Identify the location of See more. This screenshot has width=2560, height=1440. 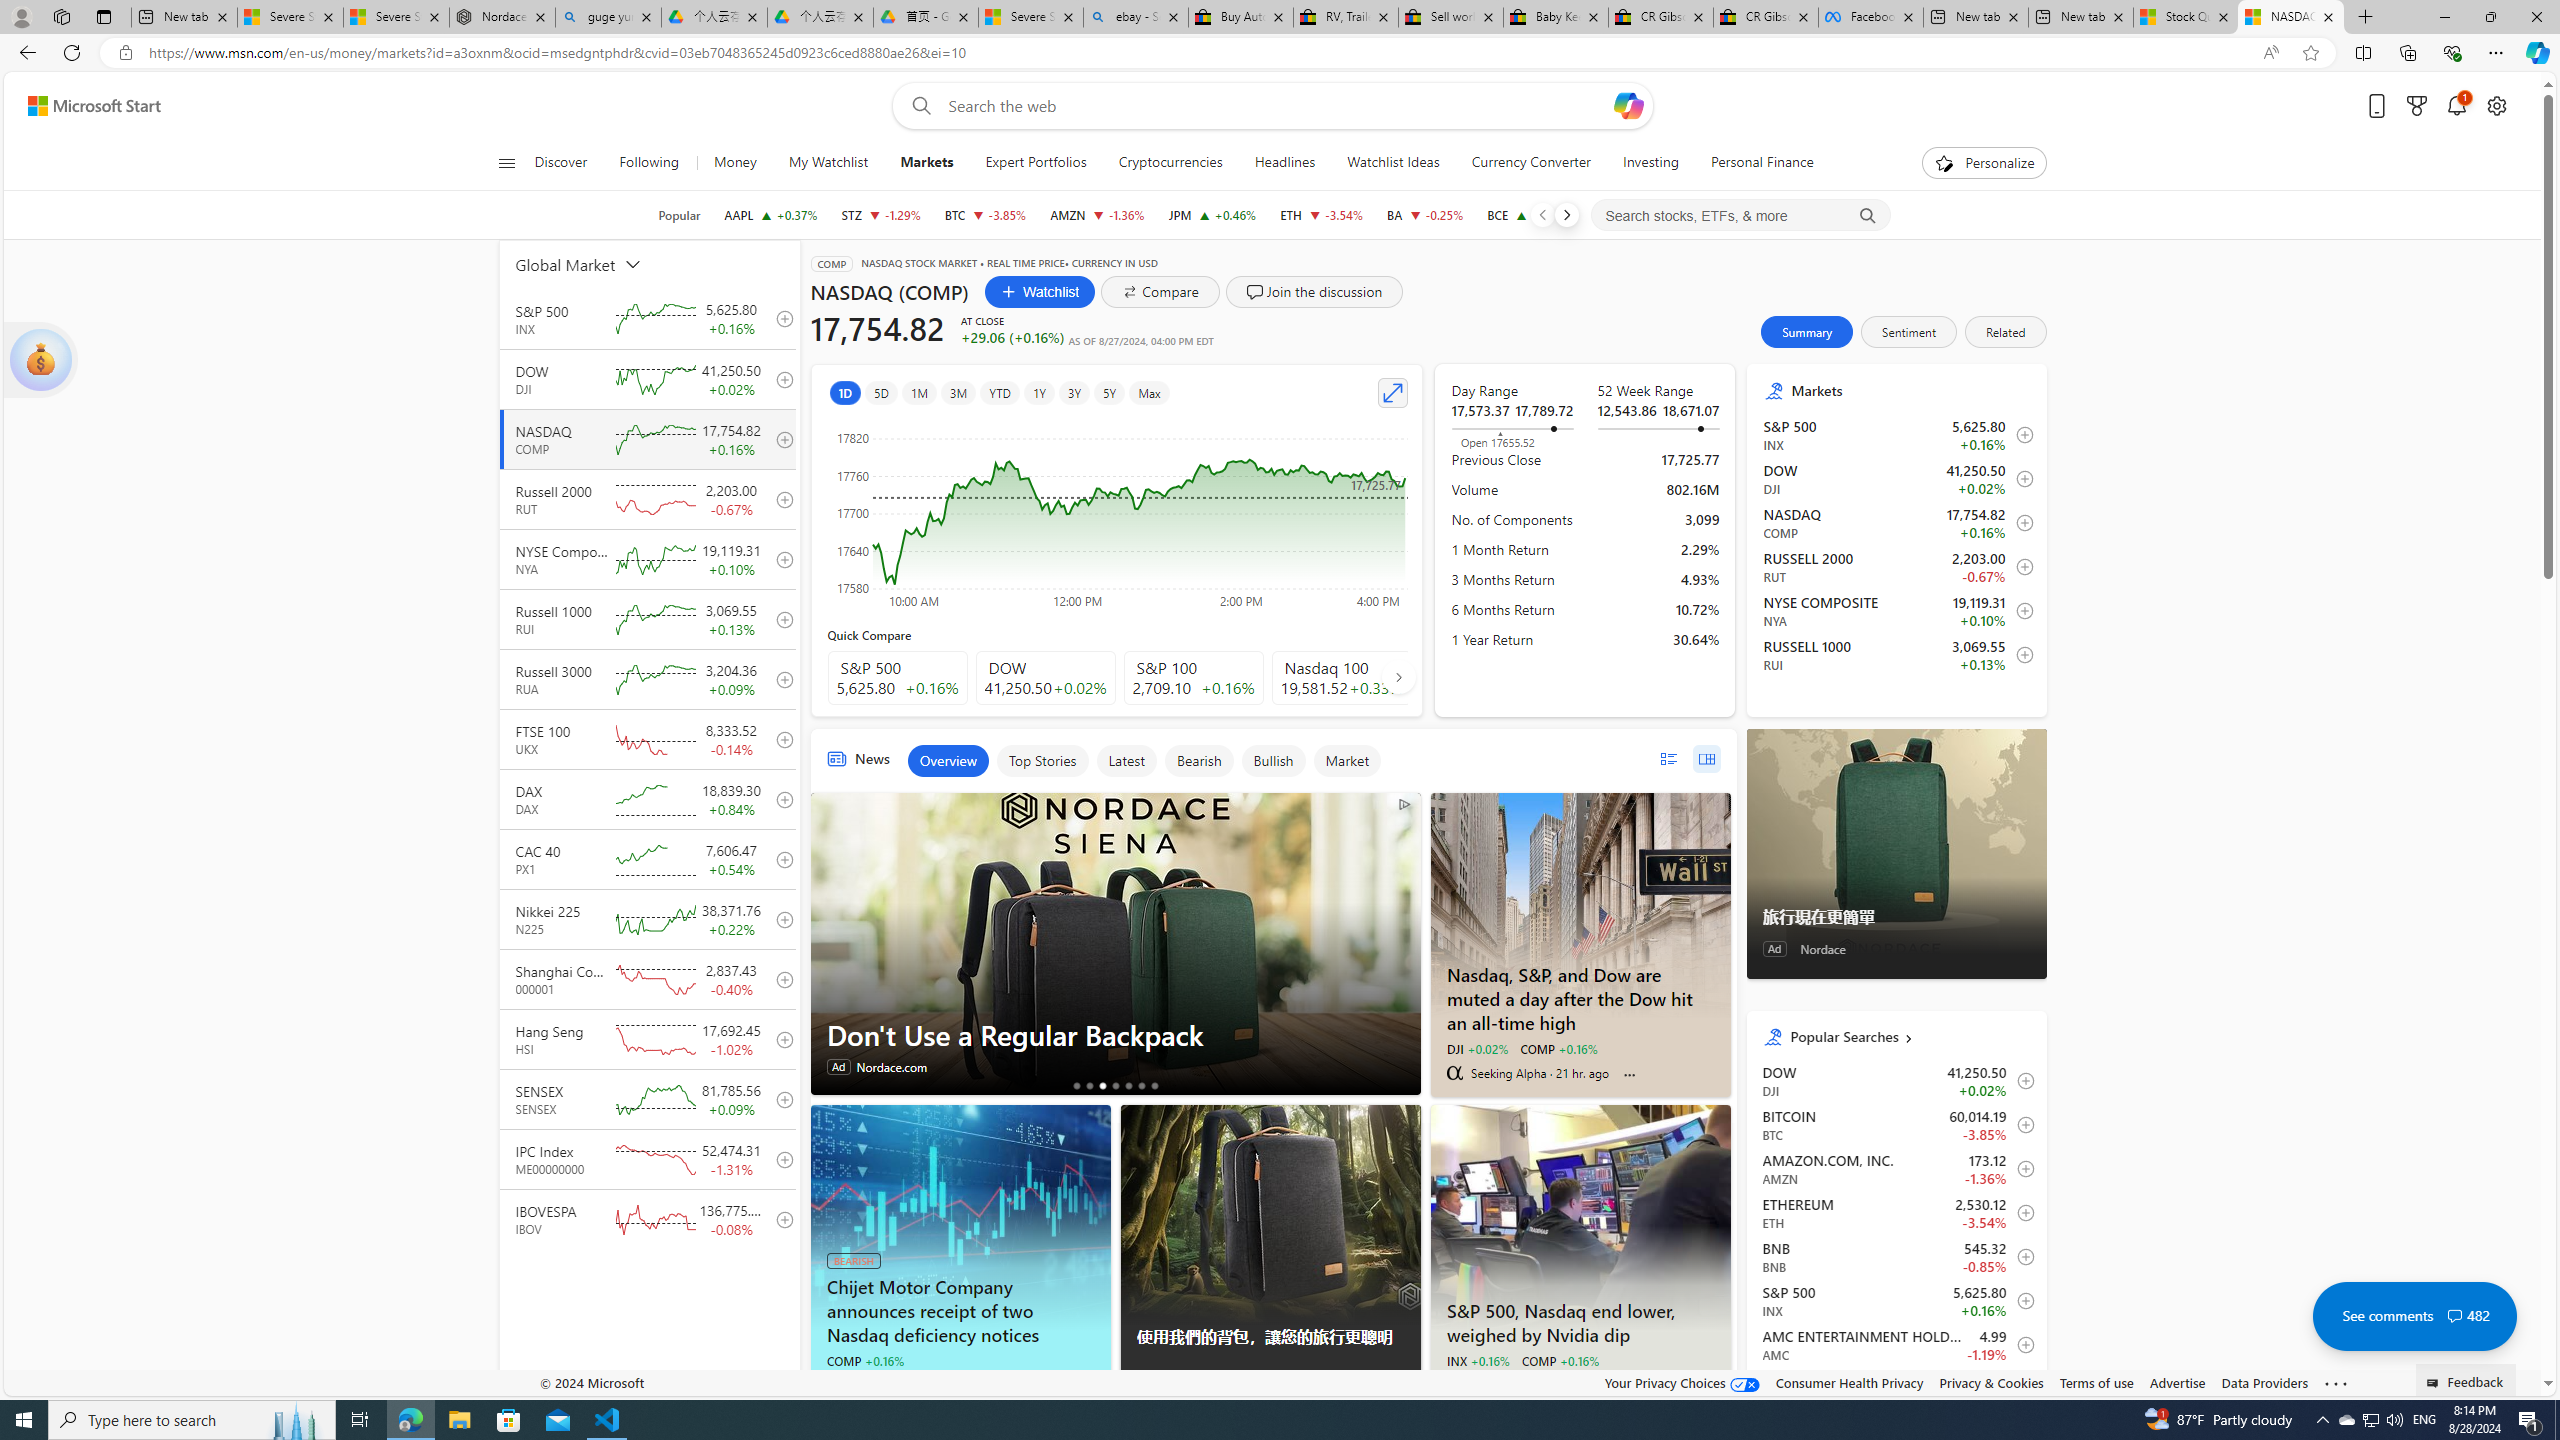
(2336, 1384).